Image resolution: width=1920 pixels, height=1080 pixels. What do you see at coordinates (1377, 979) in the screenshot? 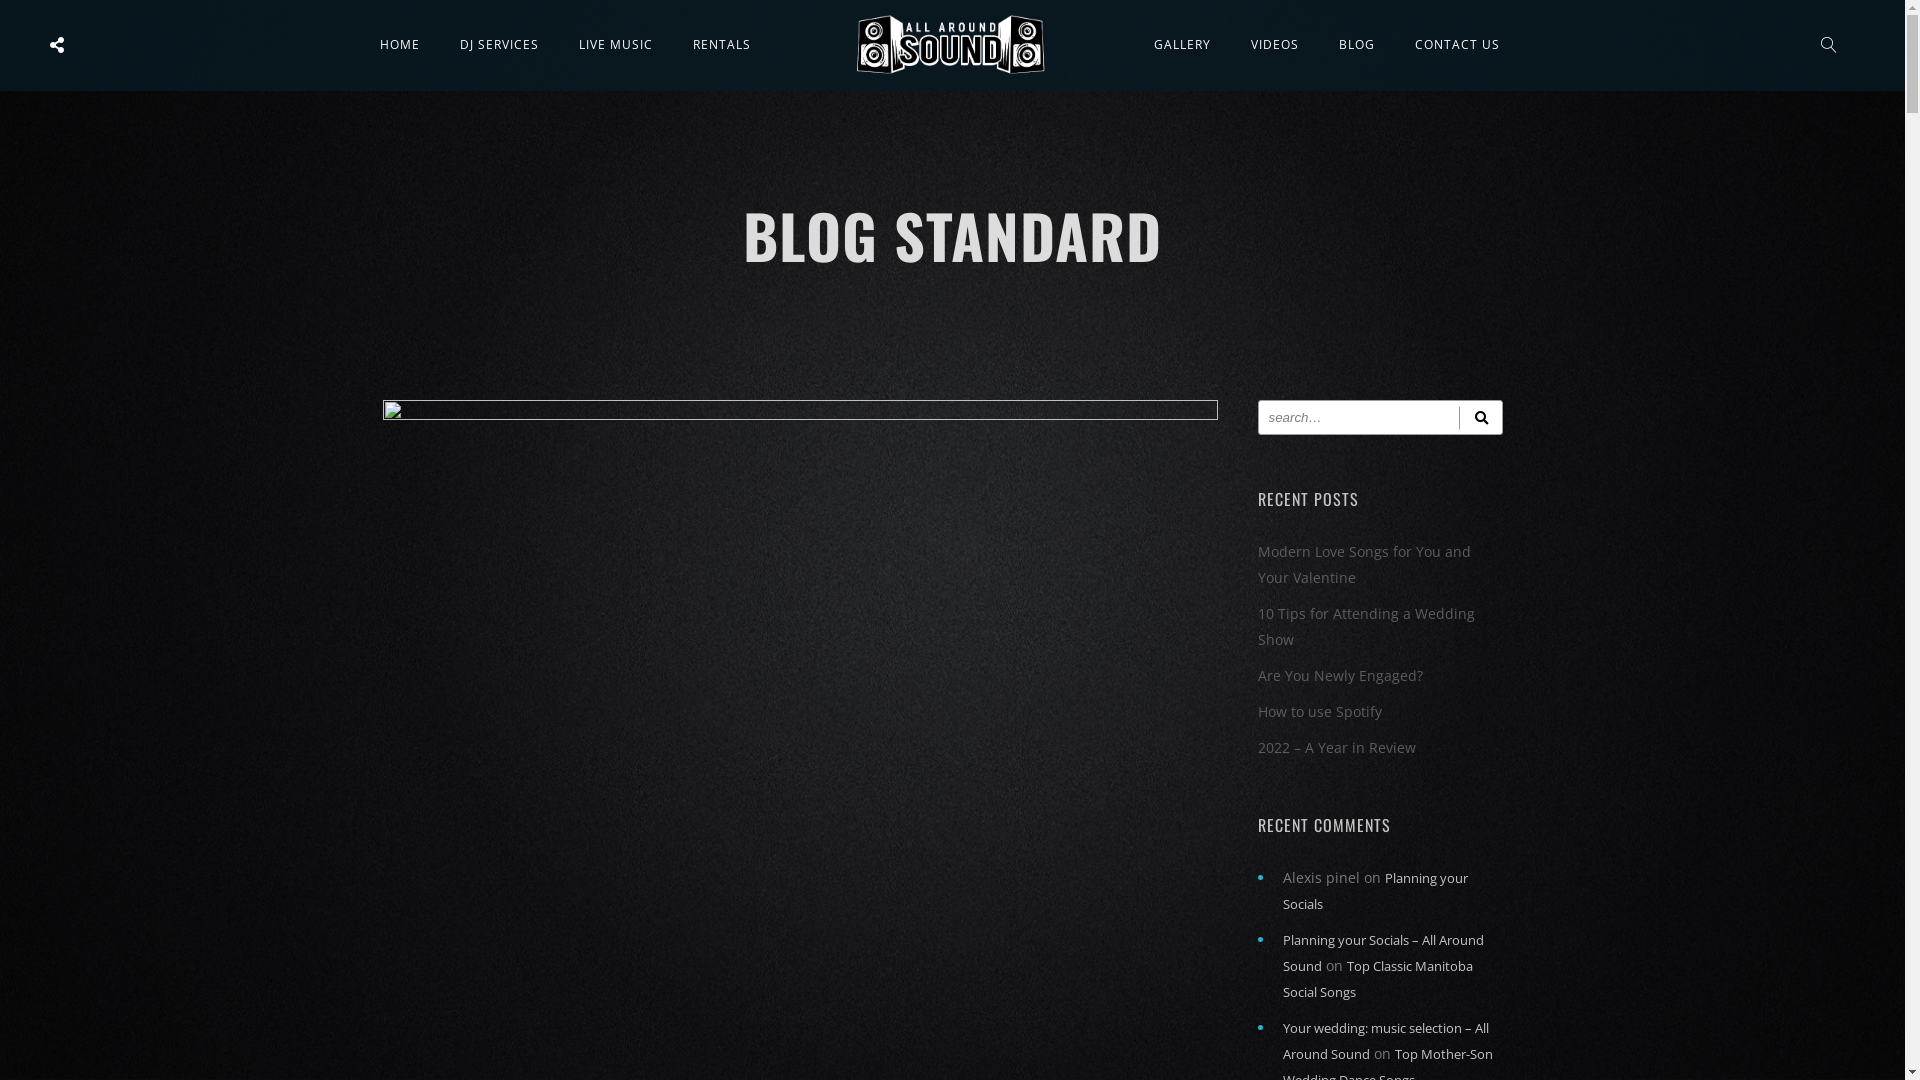
I see `Top Classic Manitoba Social Songs` at bounding box center [1377, 979].